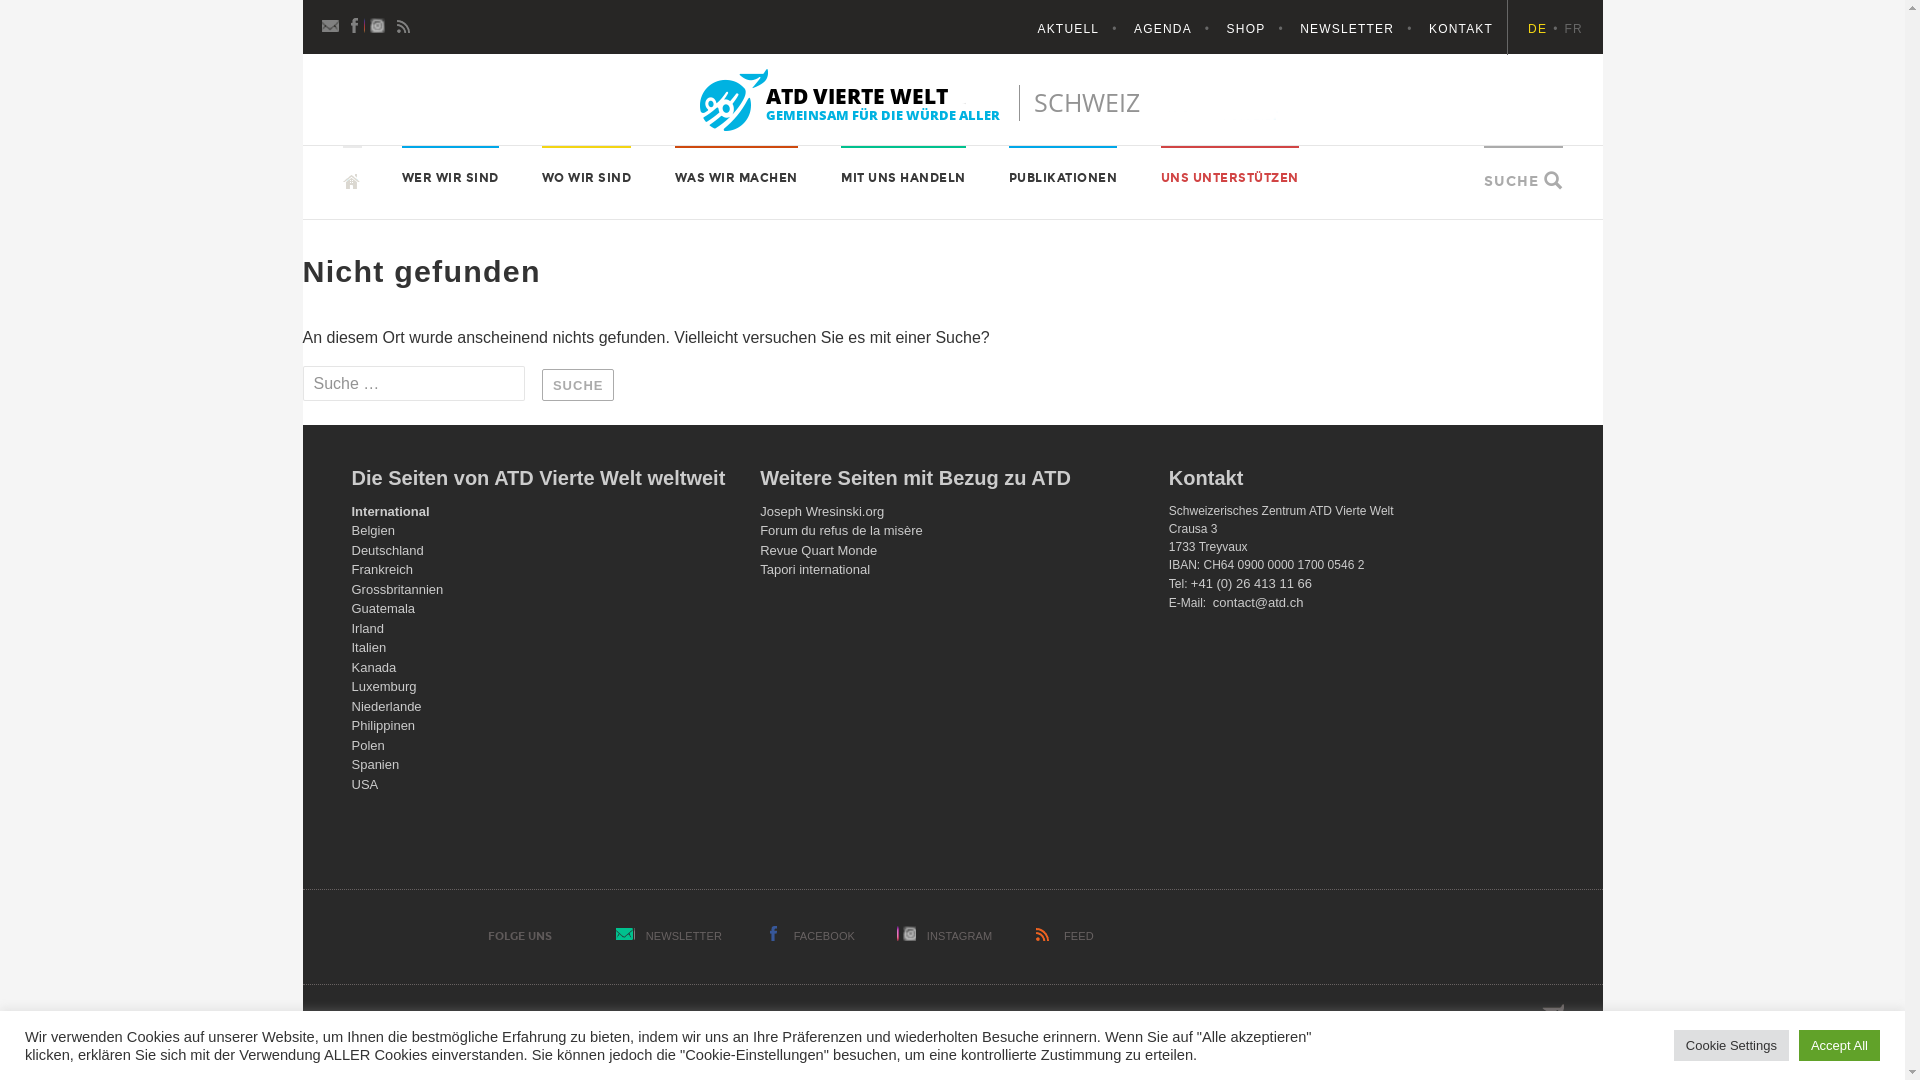 The image size is (1920, 1080). Describe the element at coordinates (388, 550) in the screenshot. I see `Deutschland` at that location.